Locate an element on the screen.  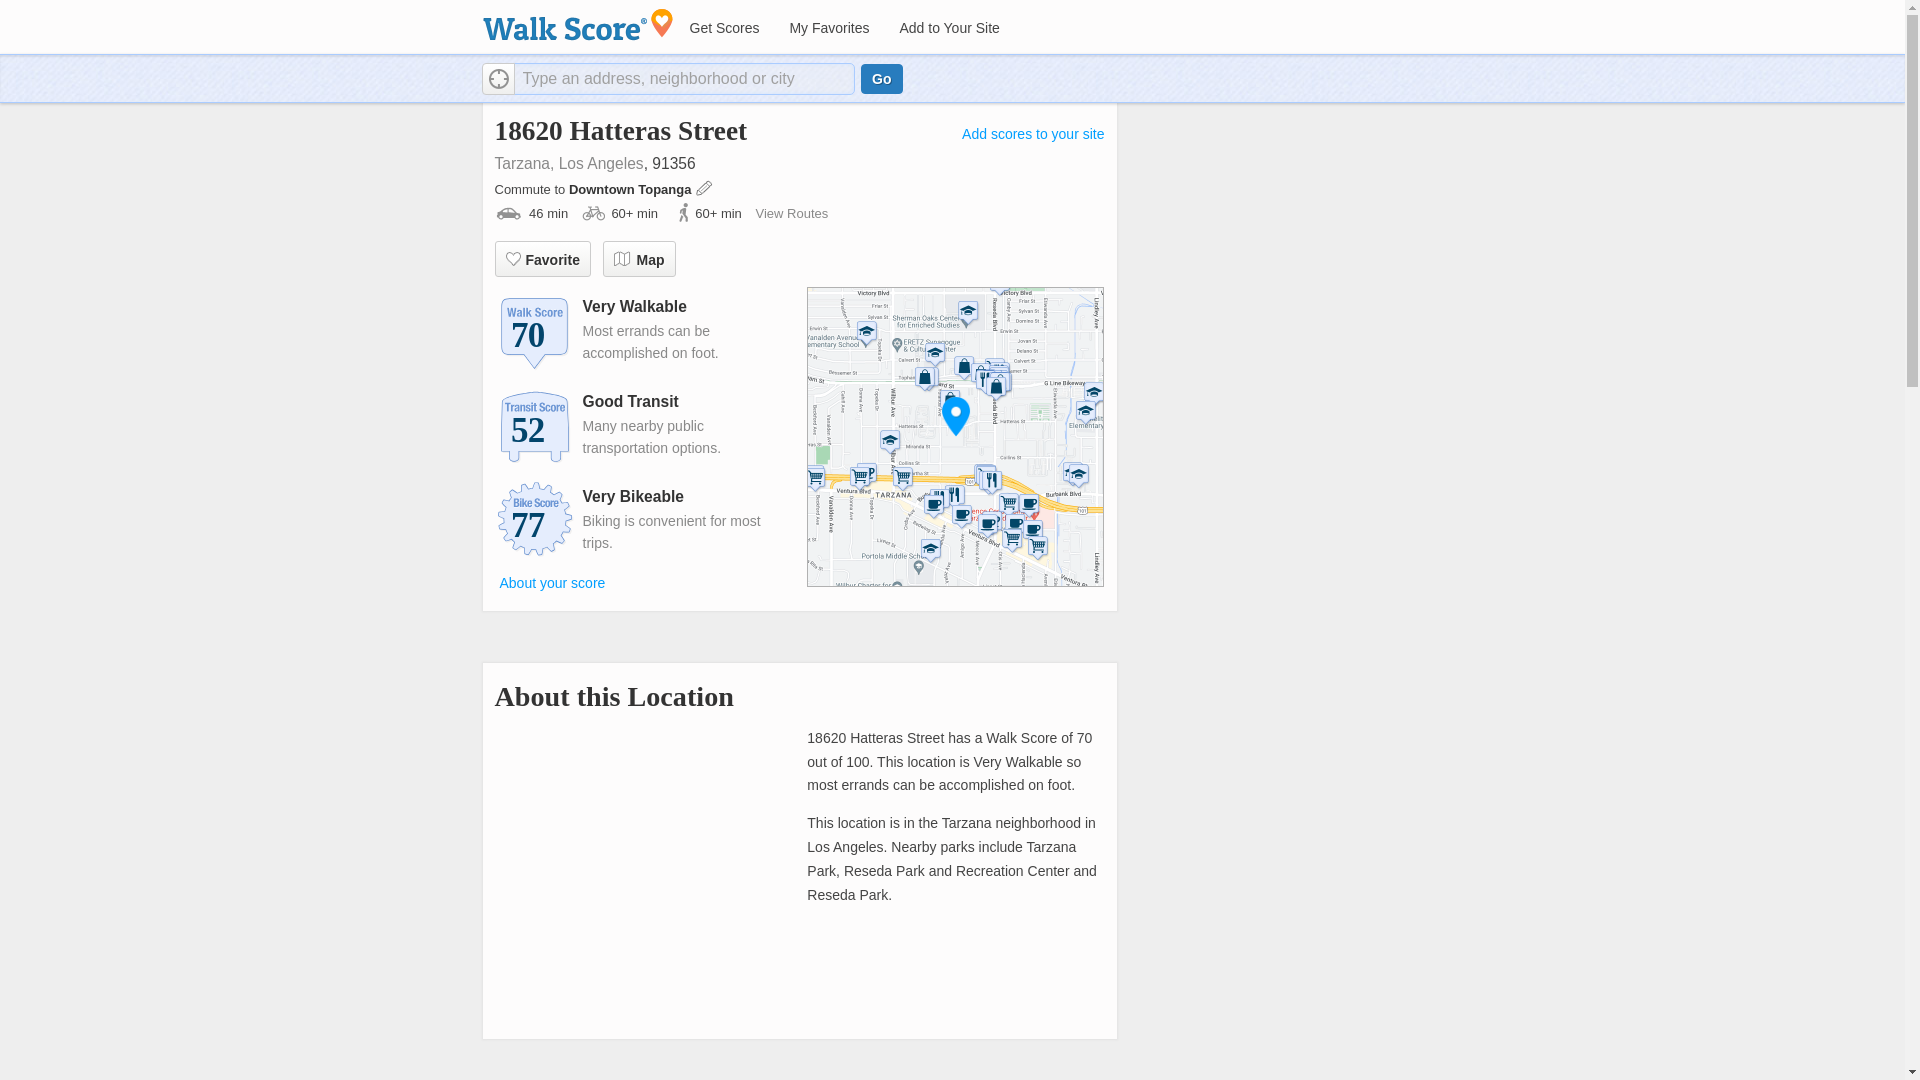
Add scores to your site is located at coordinates (1032, 134).